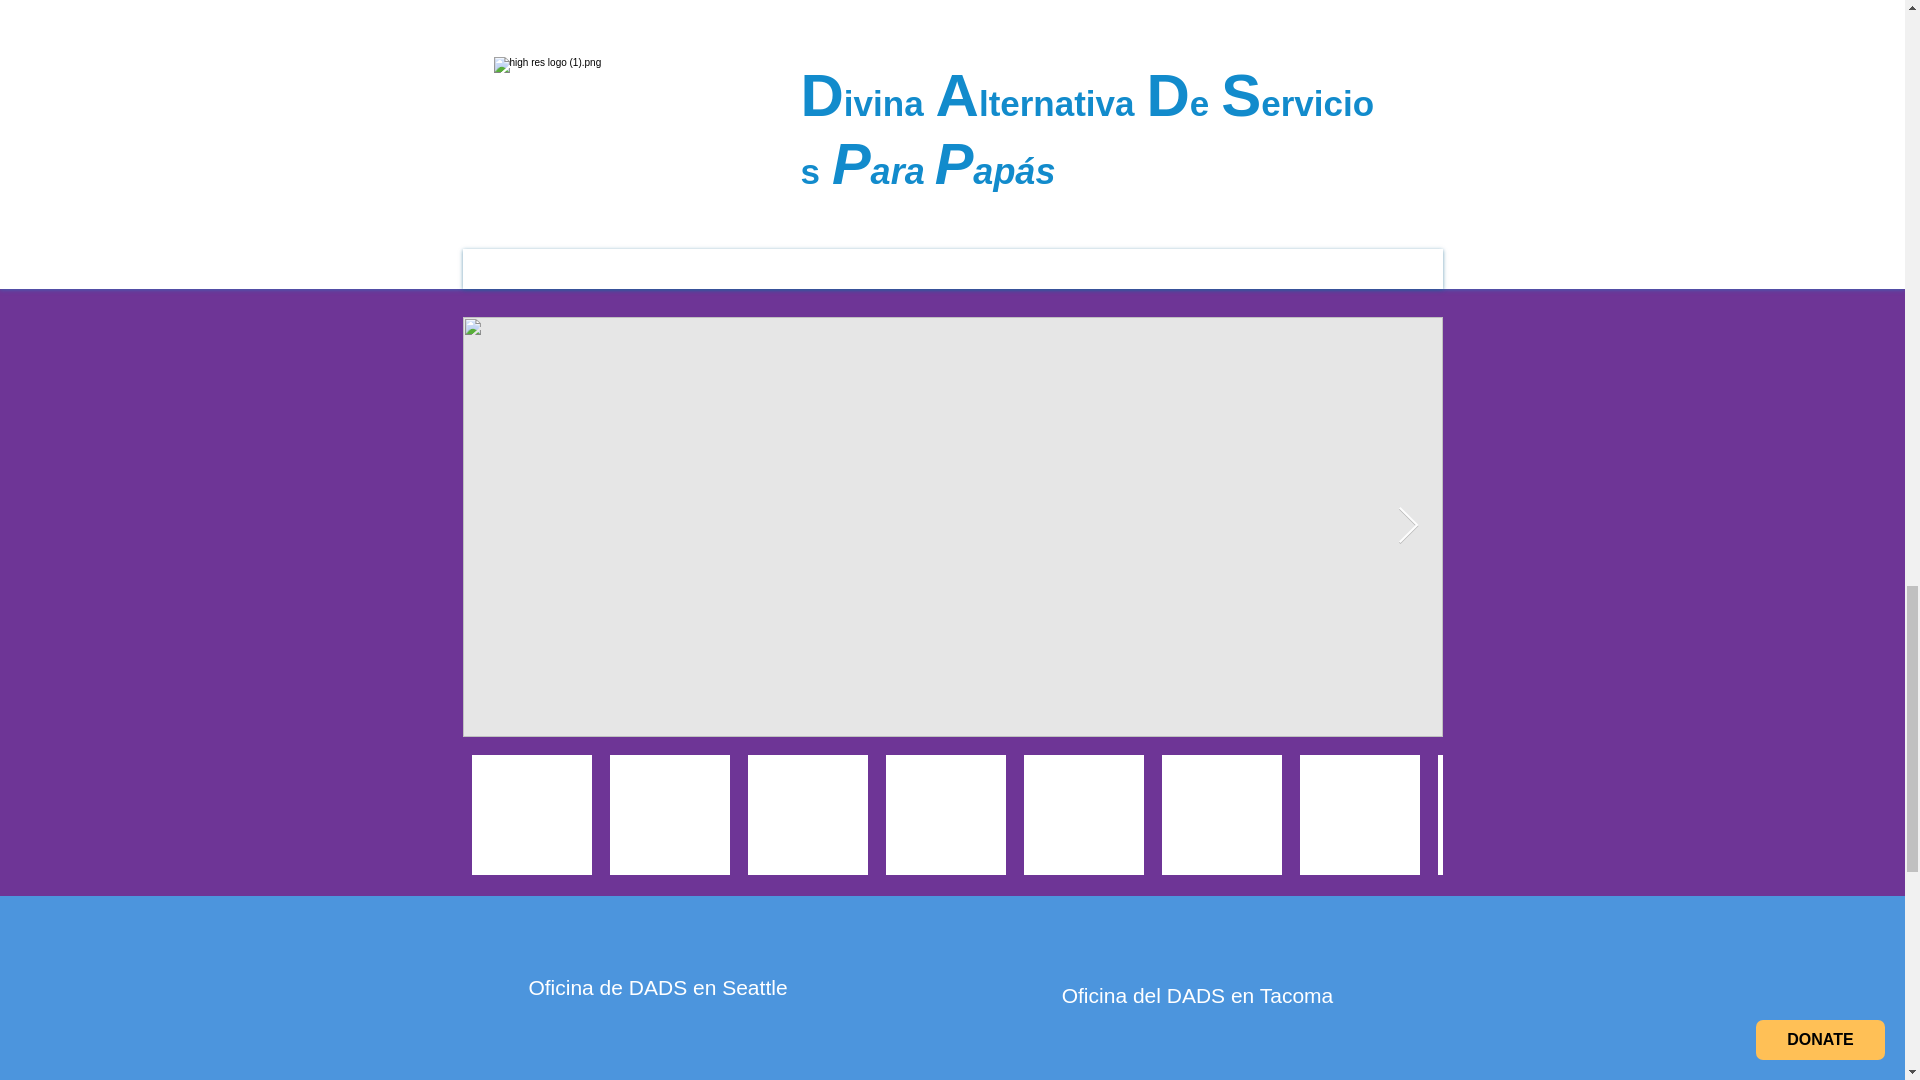  Describe the element at coordinates (1602, 99) in the screenshot. I see `Grey Holographic Registration Your Story .png` at that location.